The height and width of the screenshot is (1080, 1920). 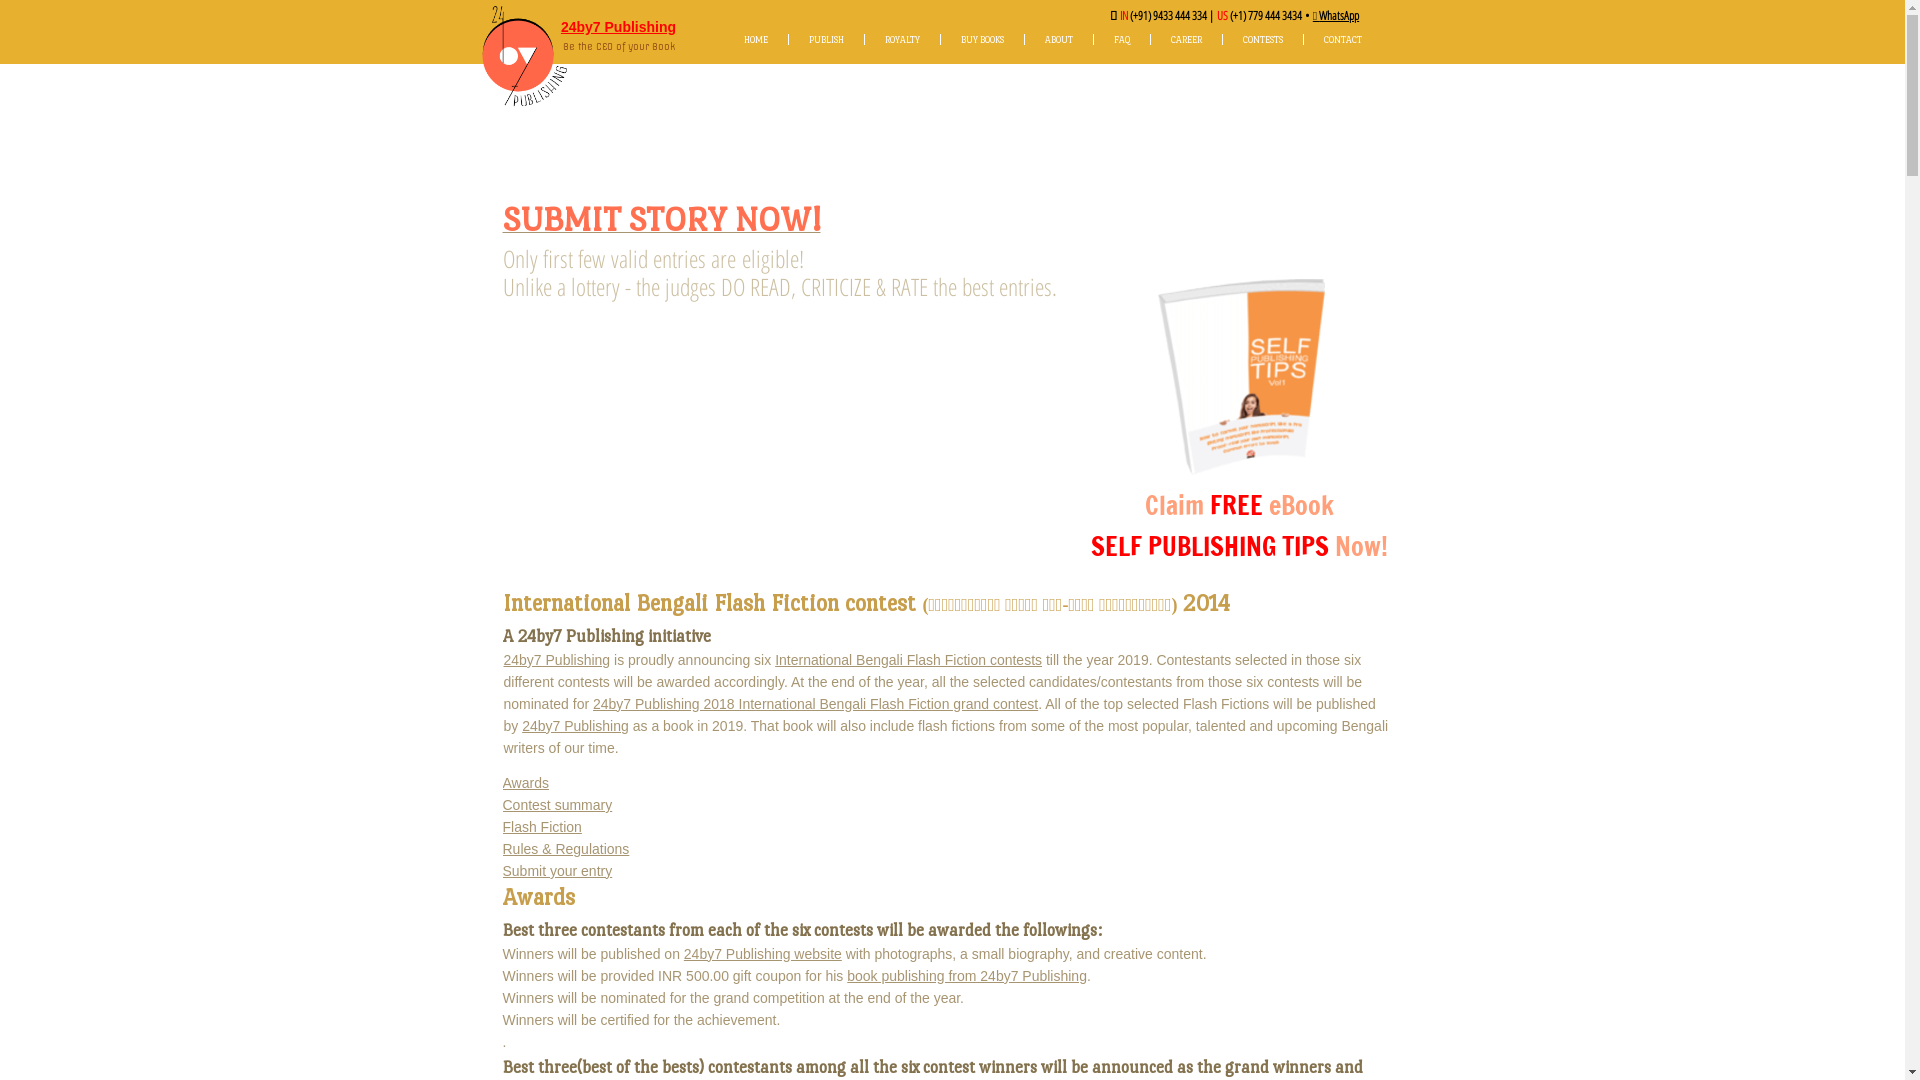 I want to click on 24by7 Publishing, so click(x=618, y=27).